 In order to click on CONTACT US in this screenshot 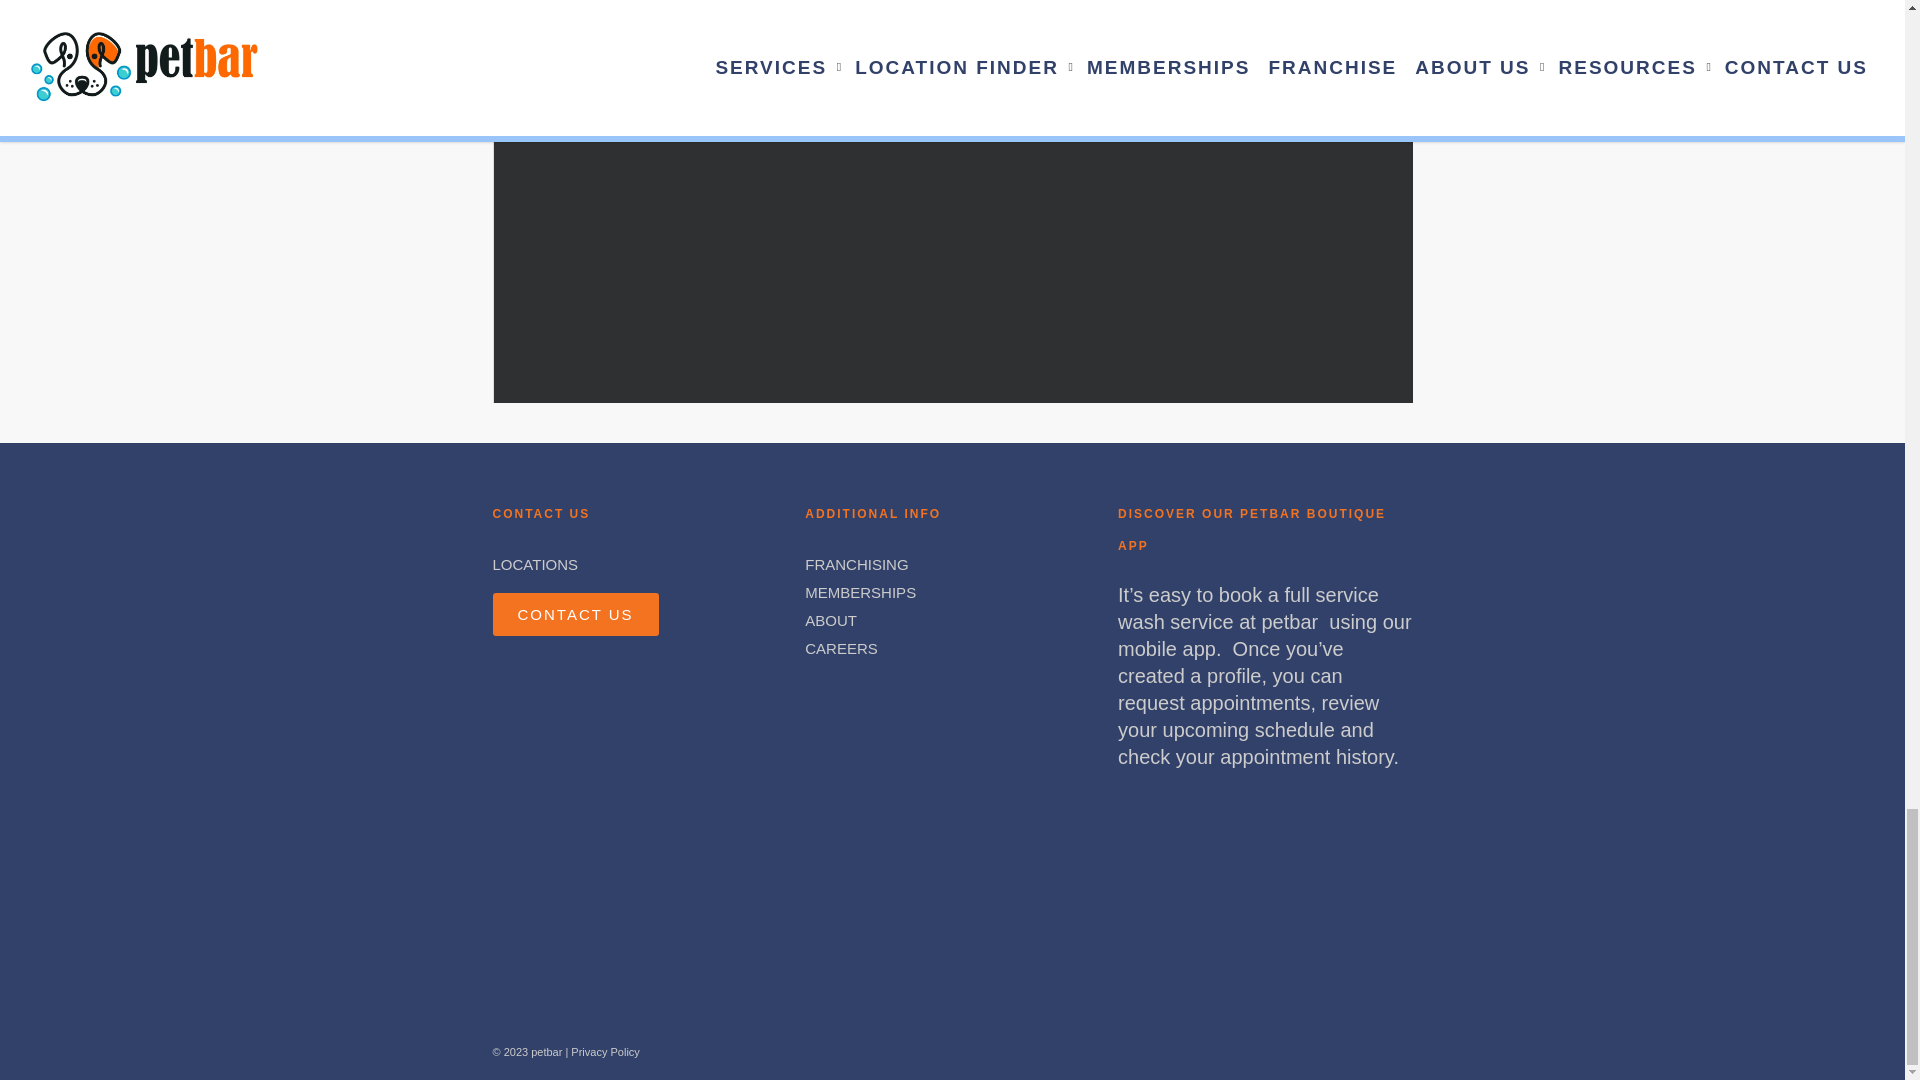, I will do `click(574, 614)`.